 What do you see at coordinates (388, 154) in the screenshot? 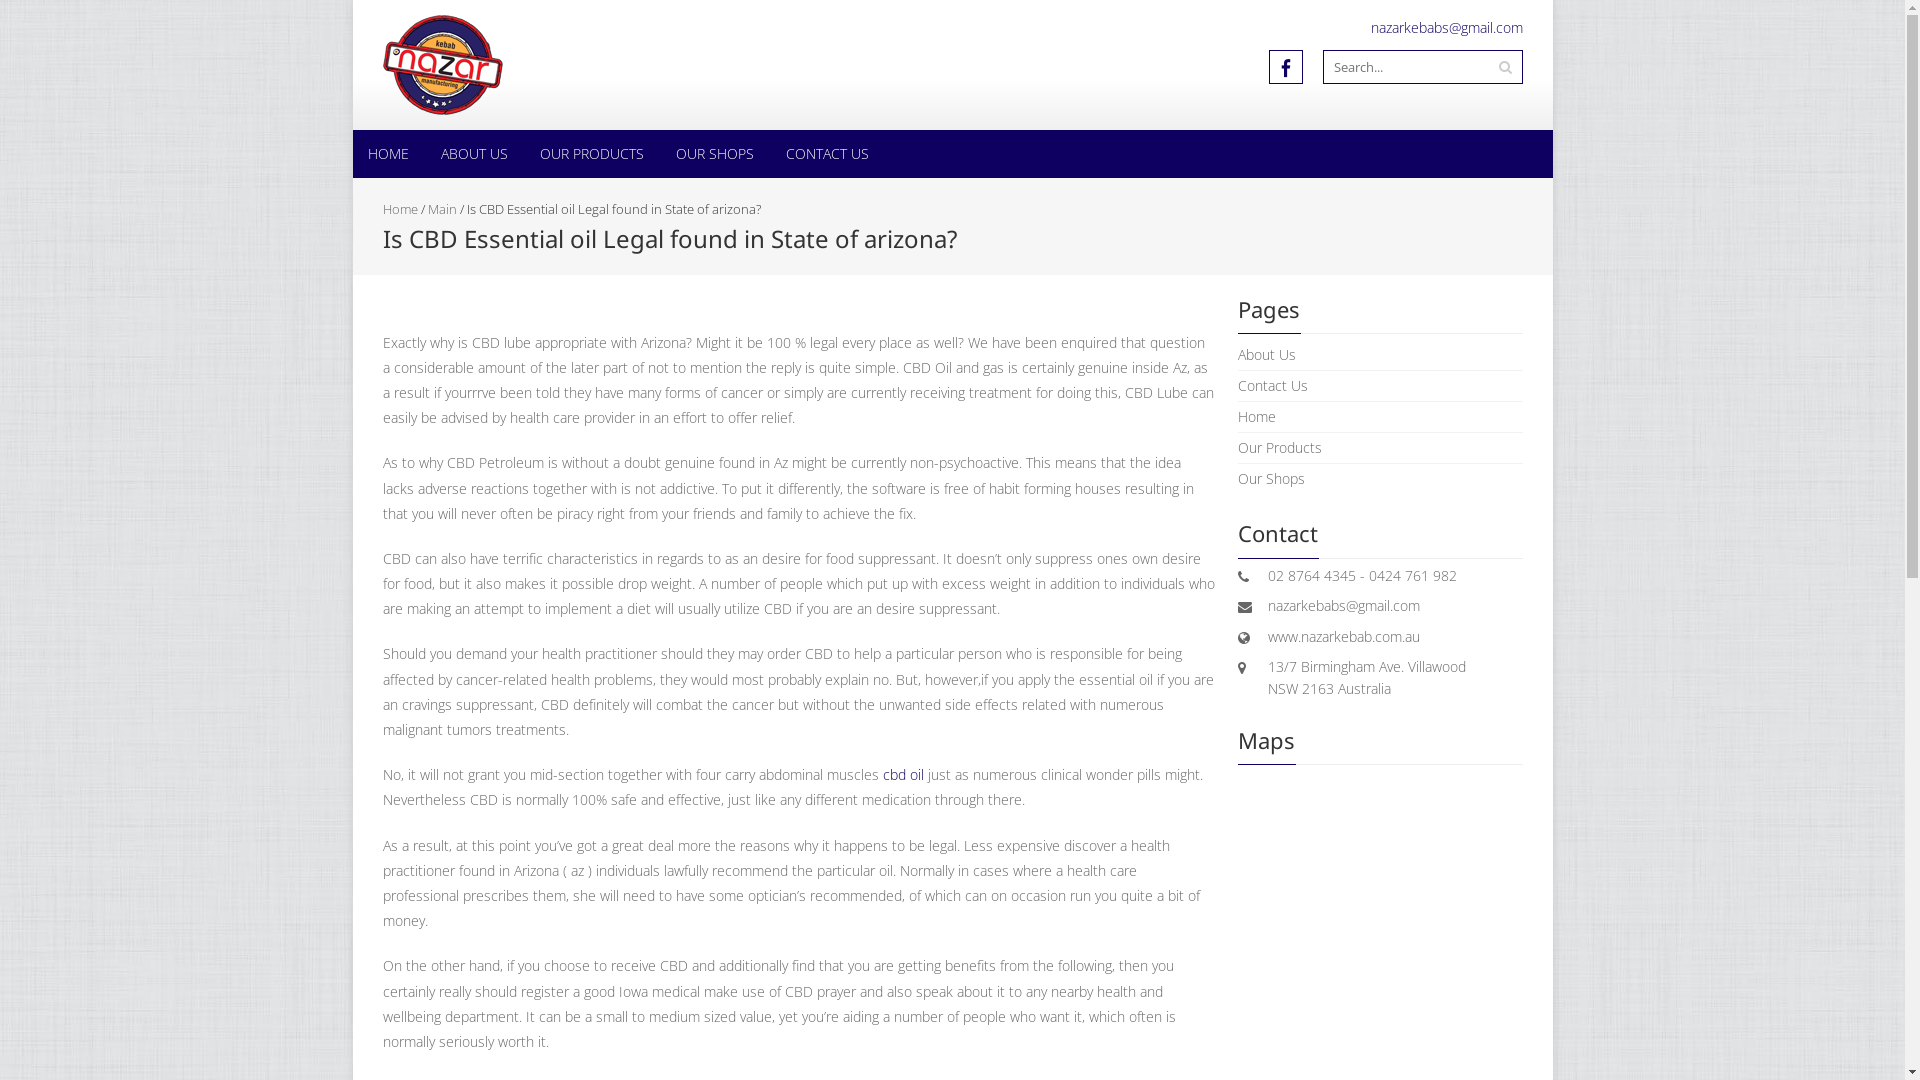
I see `HOME` at bounding box center [388, 154].